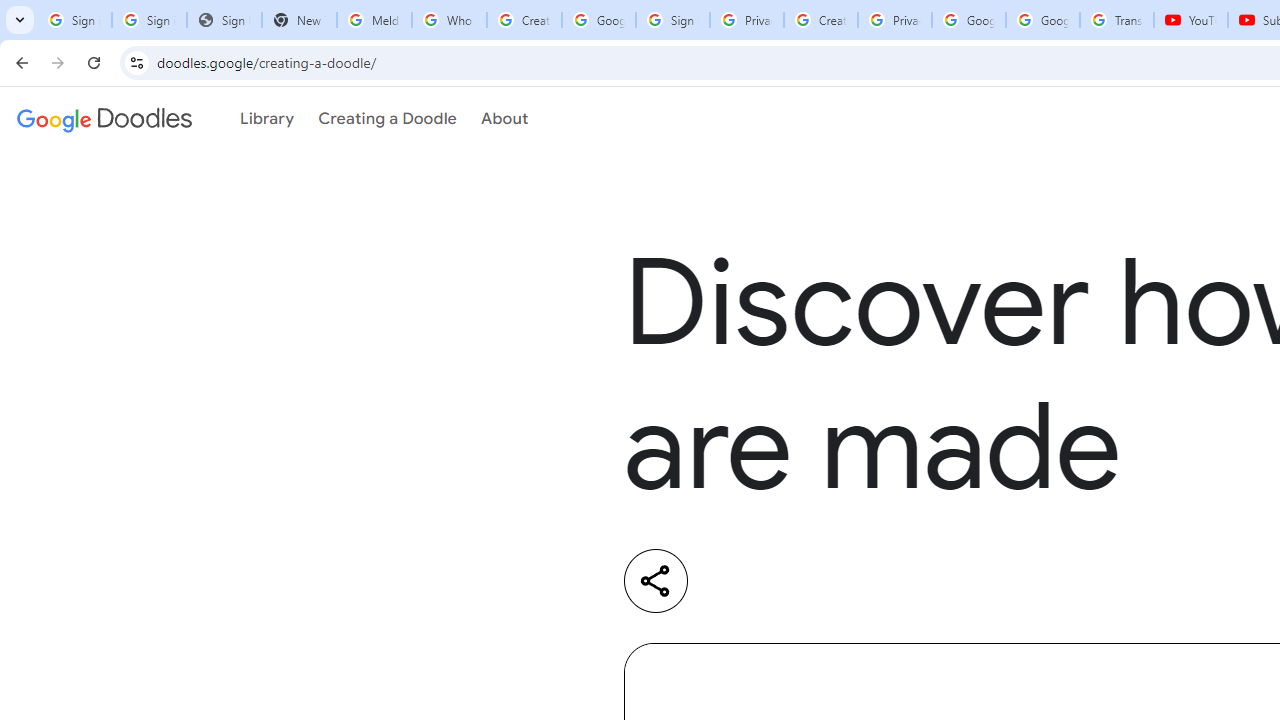 Image resolution: width=1280 pixels, height=720 pixels. What do you see at coordinates (818, 581) in the screenshot?
I see `Share on twitter` at bounding box center [818, 581].